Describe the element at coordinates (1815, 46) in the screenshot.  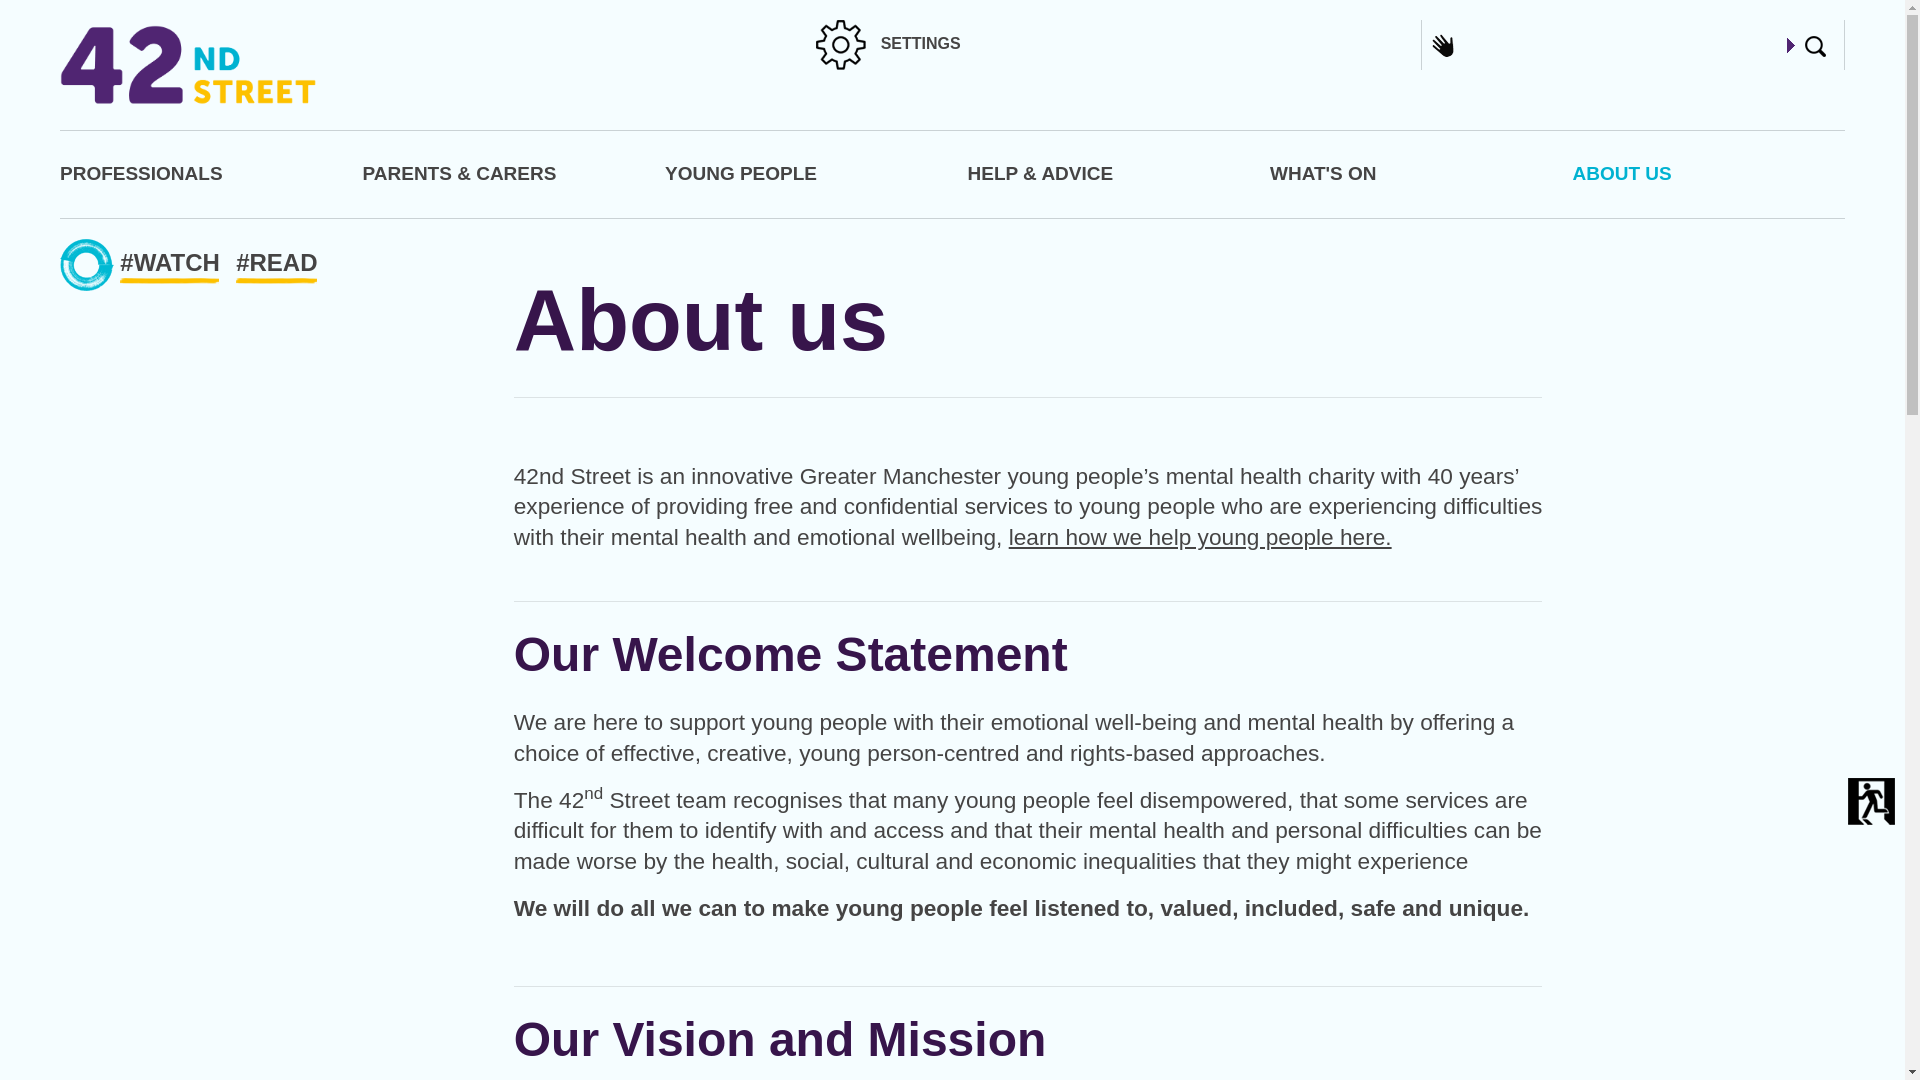
I see `Click here to enter search text` at that location.